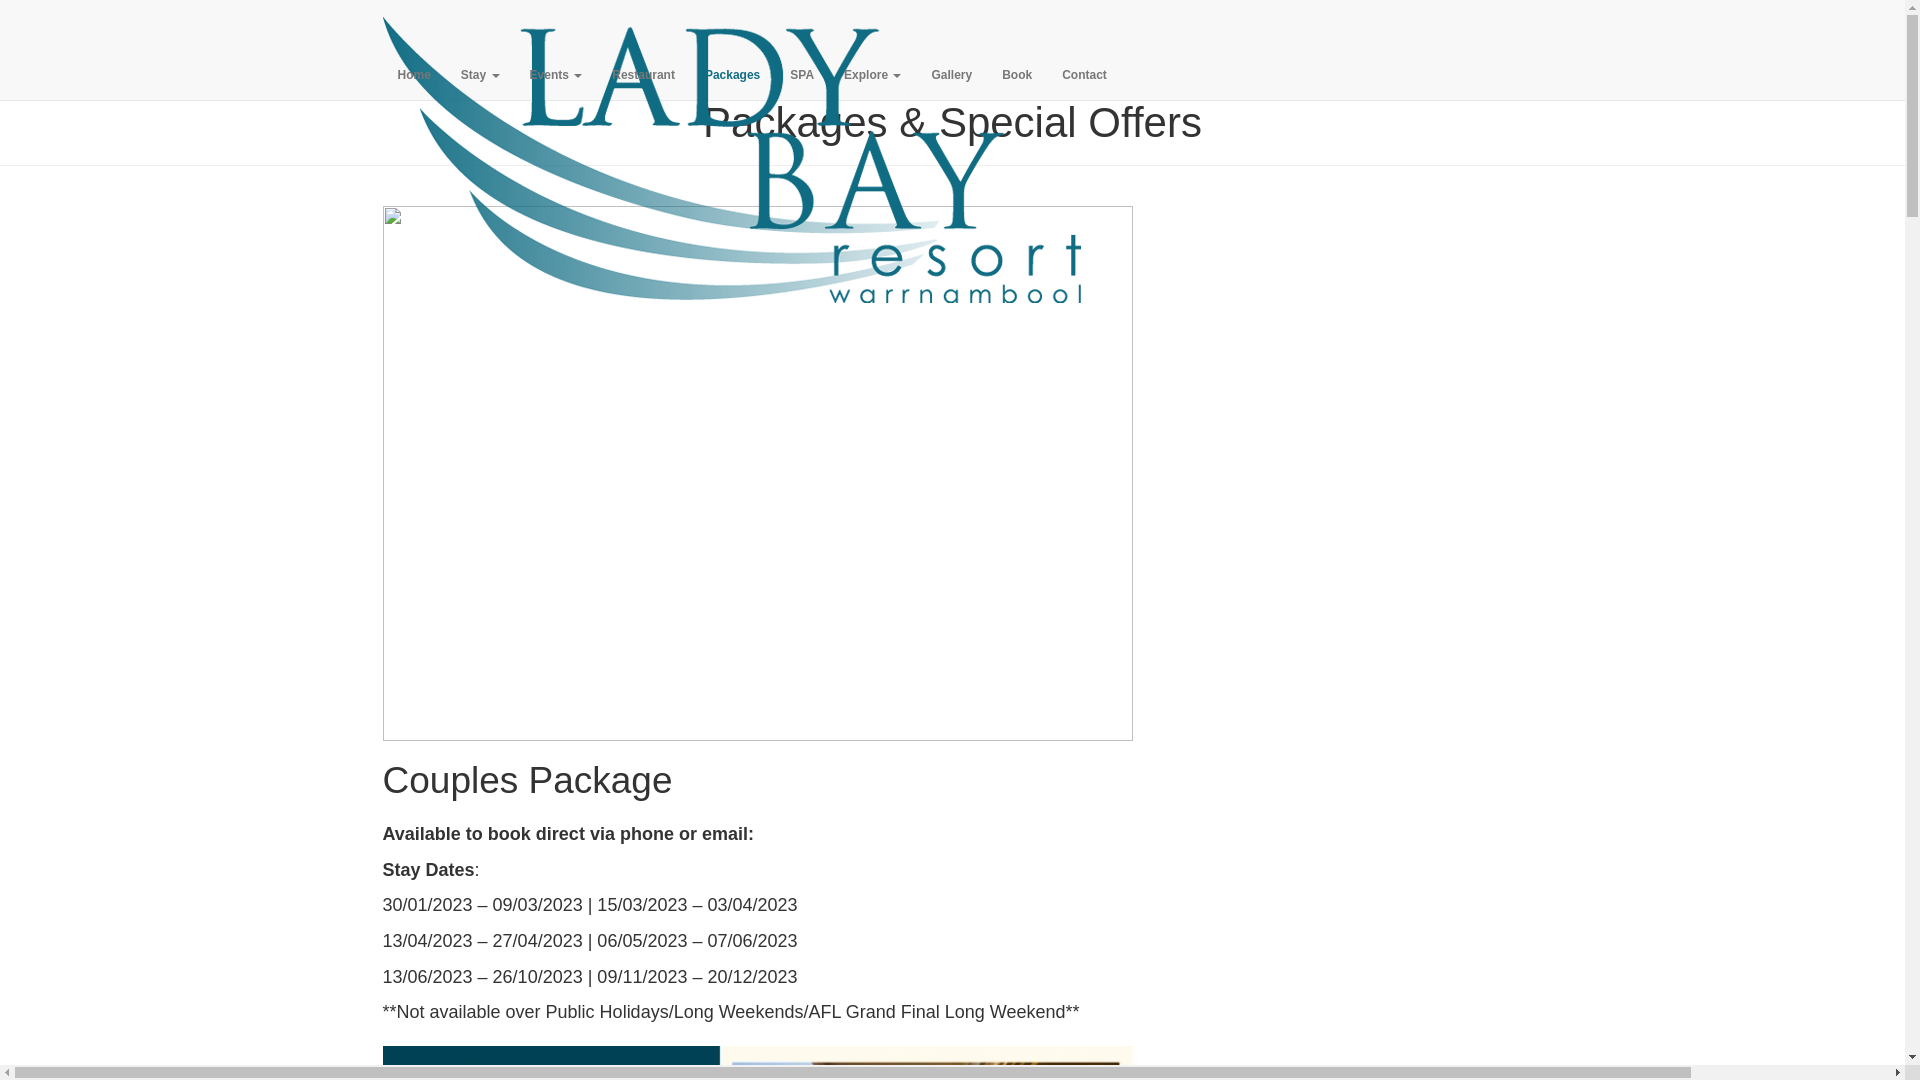 The height and width of the screenshot is (1080, 1920). Describe the element at coordinates (802, 75) in the screenshot. I see `SPA` at that location.